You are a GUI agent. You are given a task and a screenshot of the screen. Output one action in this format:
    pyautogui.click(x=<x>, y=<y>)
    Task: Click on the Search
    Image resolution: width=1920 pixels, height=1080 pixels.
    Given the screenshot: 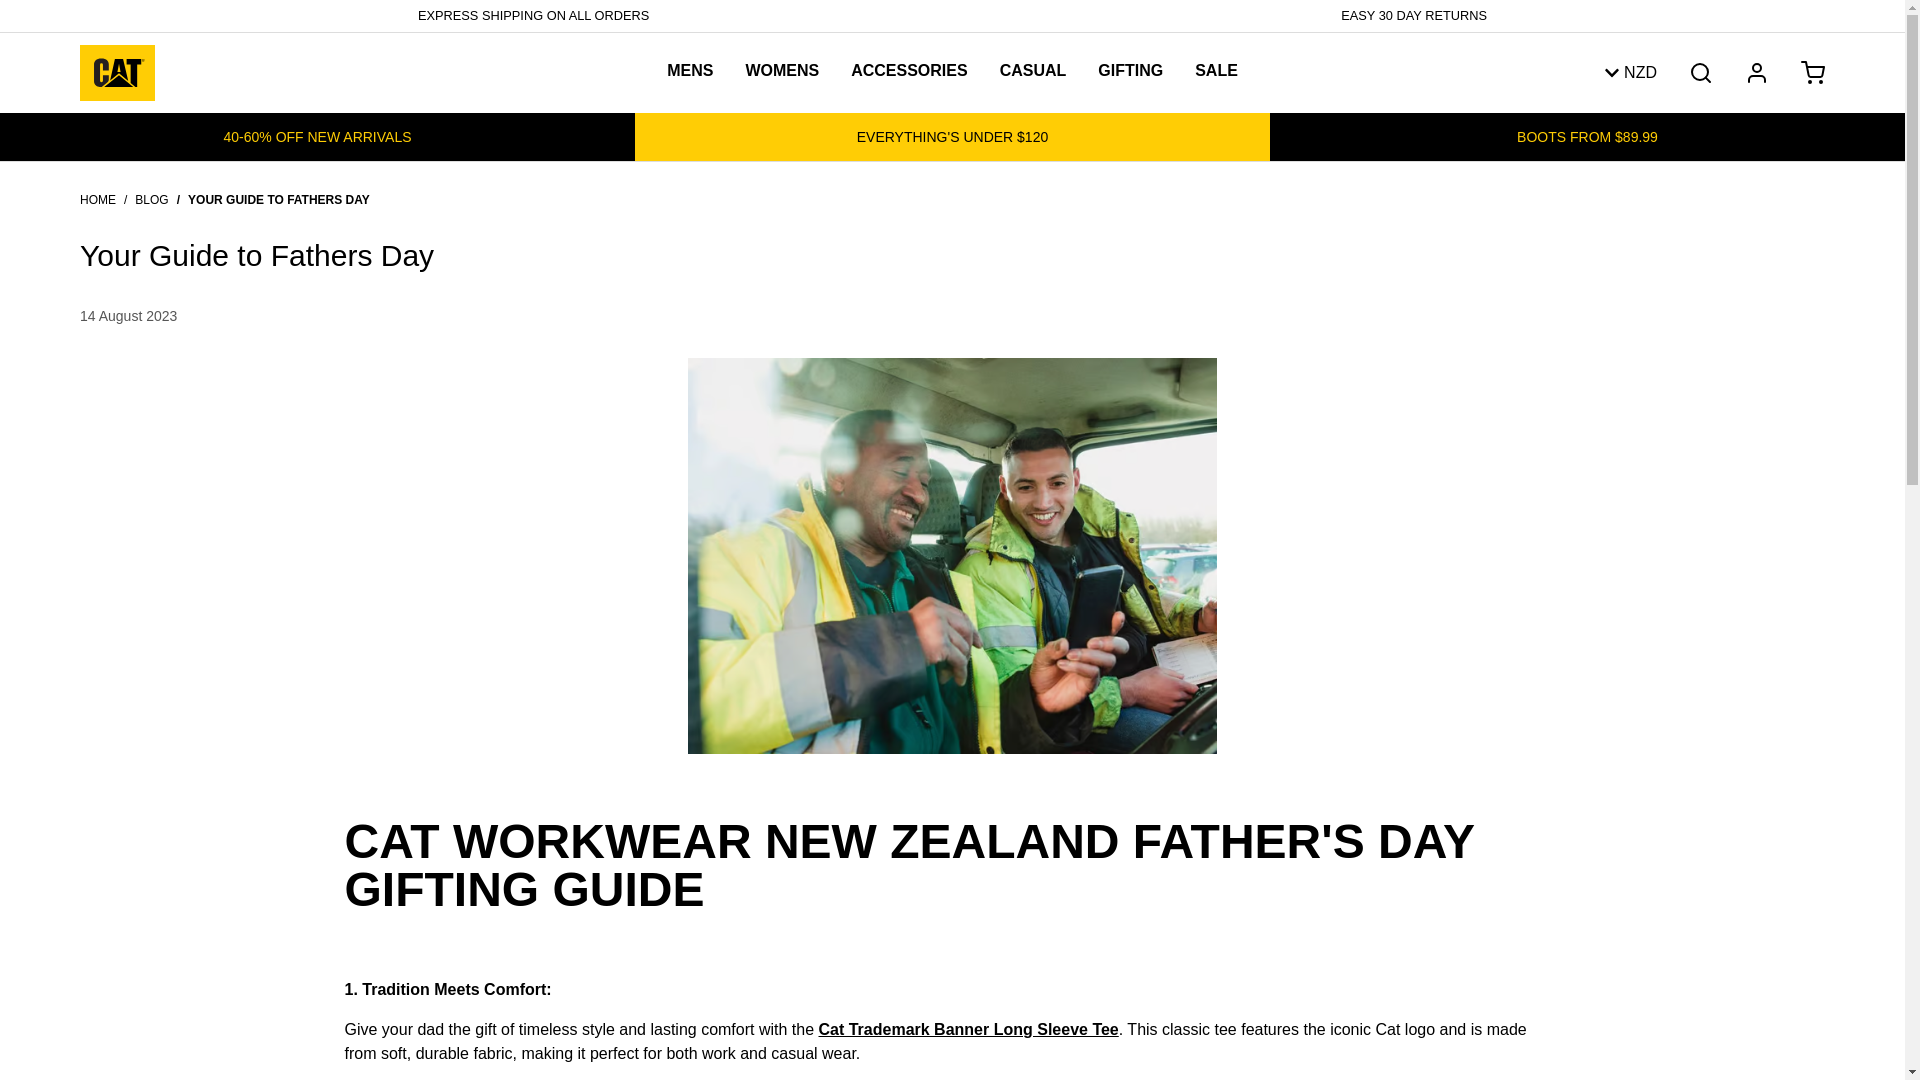 What is the action you would take?
    pyautogui.click(x=1700, y=73)
    